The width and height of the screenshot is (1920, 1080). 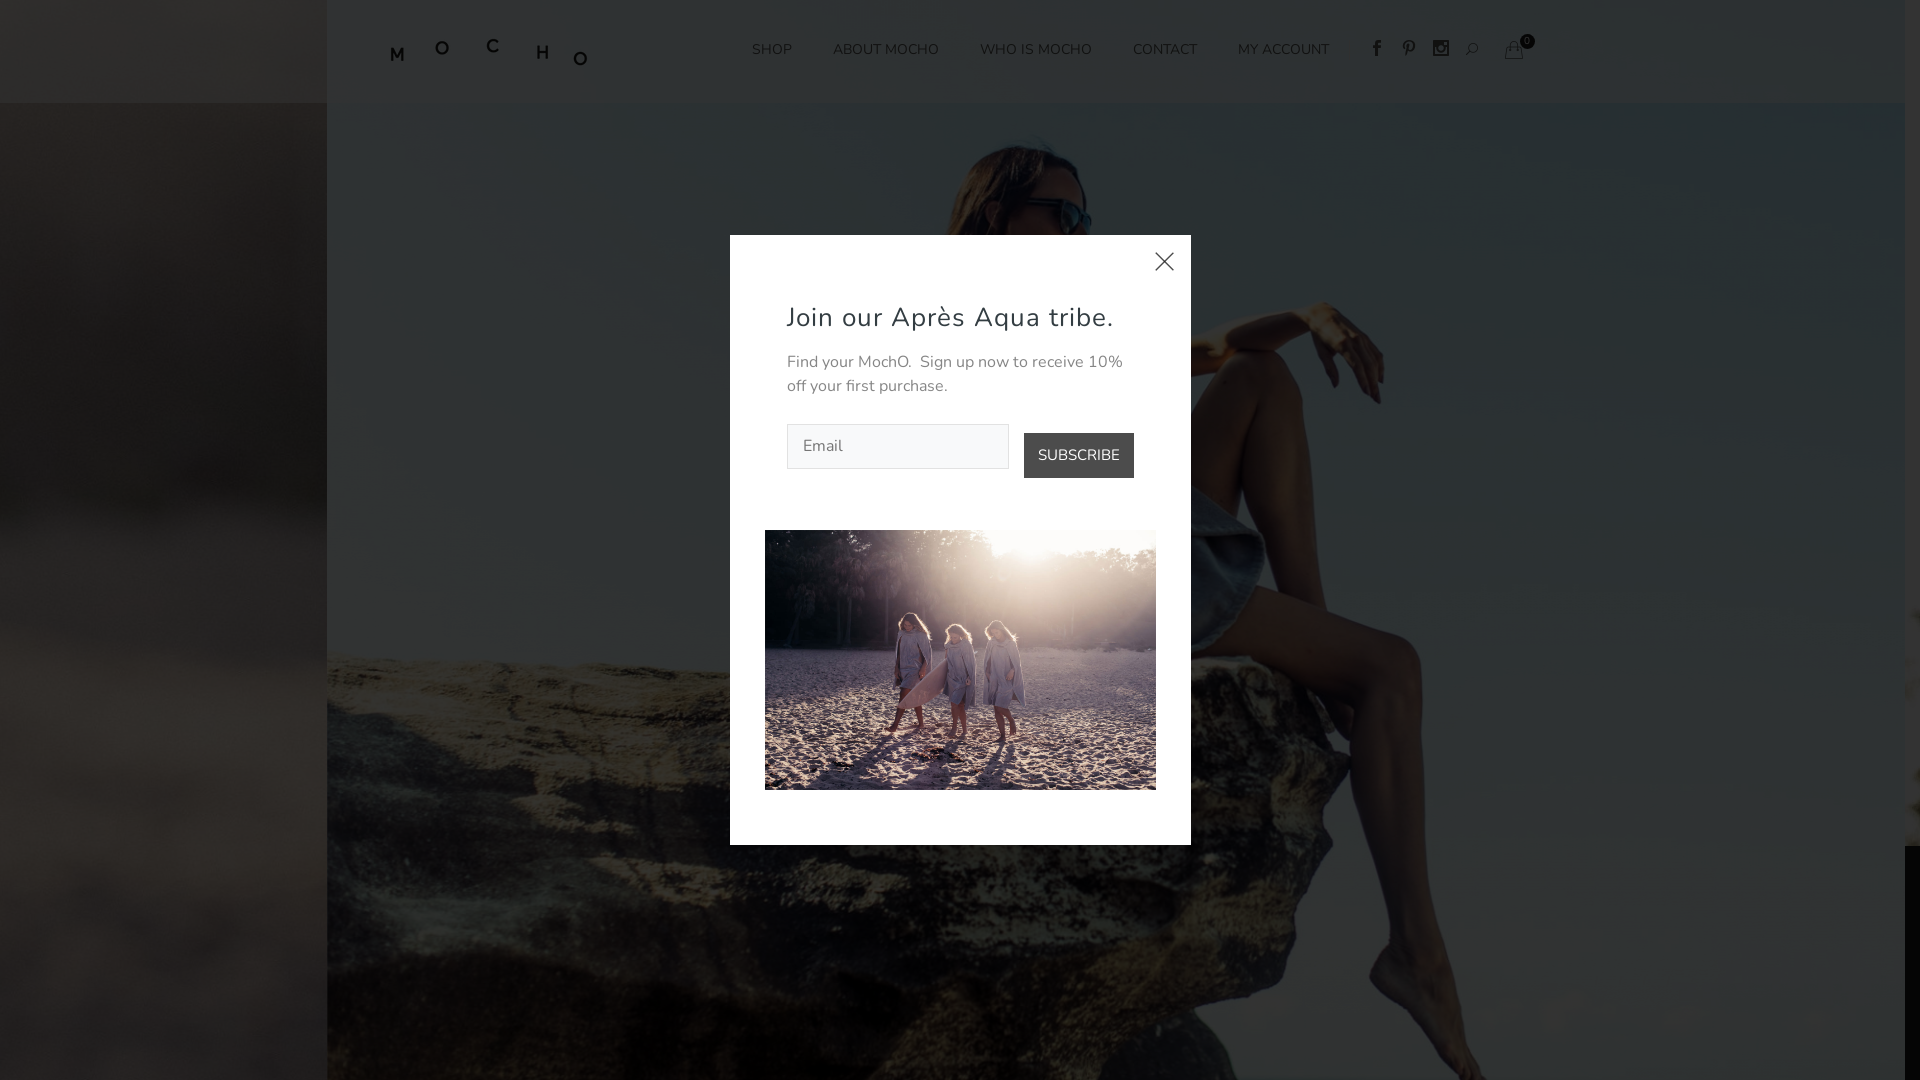 What do you see at coordinates (1408, 51) in the screenshot?
I see `Pinterest` at bounding box center [1408, 51].